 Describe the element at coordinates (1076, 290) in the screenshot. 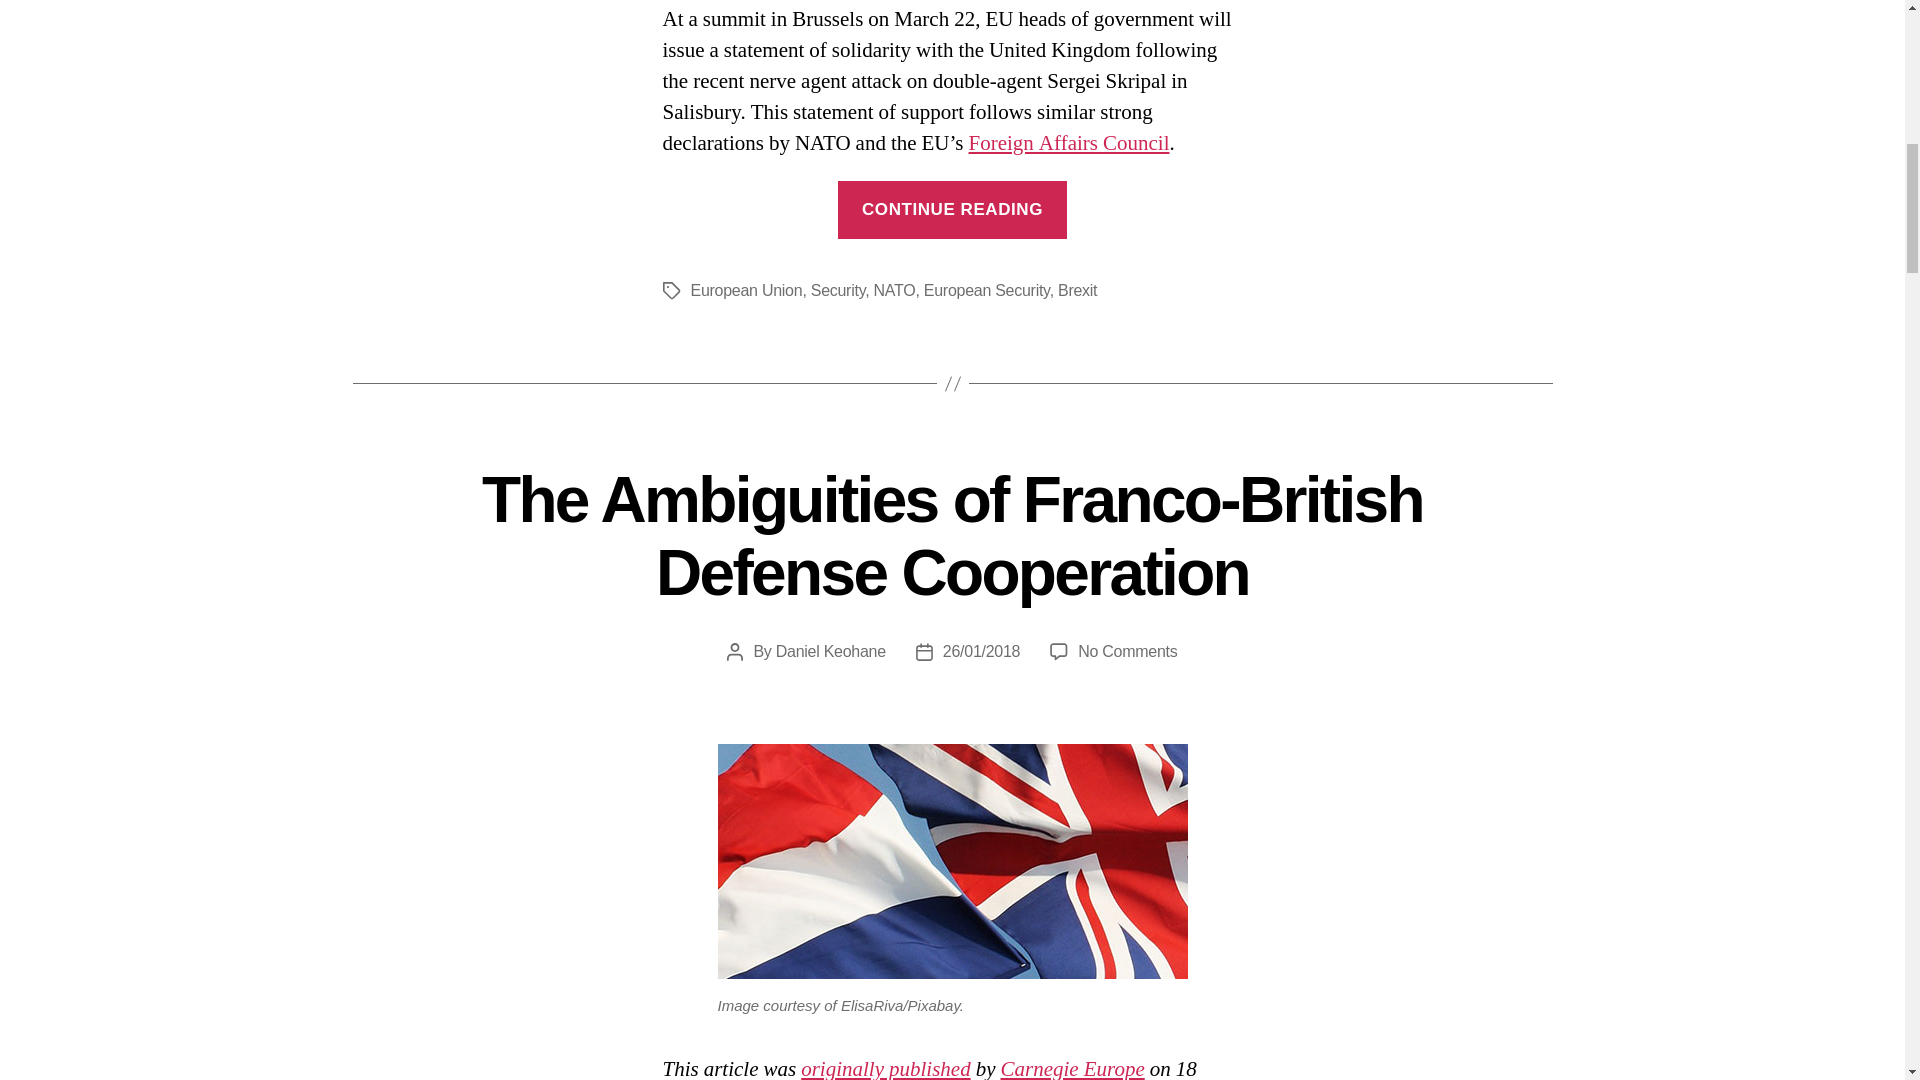

I see `Brexit` at that location.